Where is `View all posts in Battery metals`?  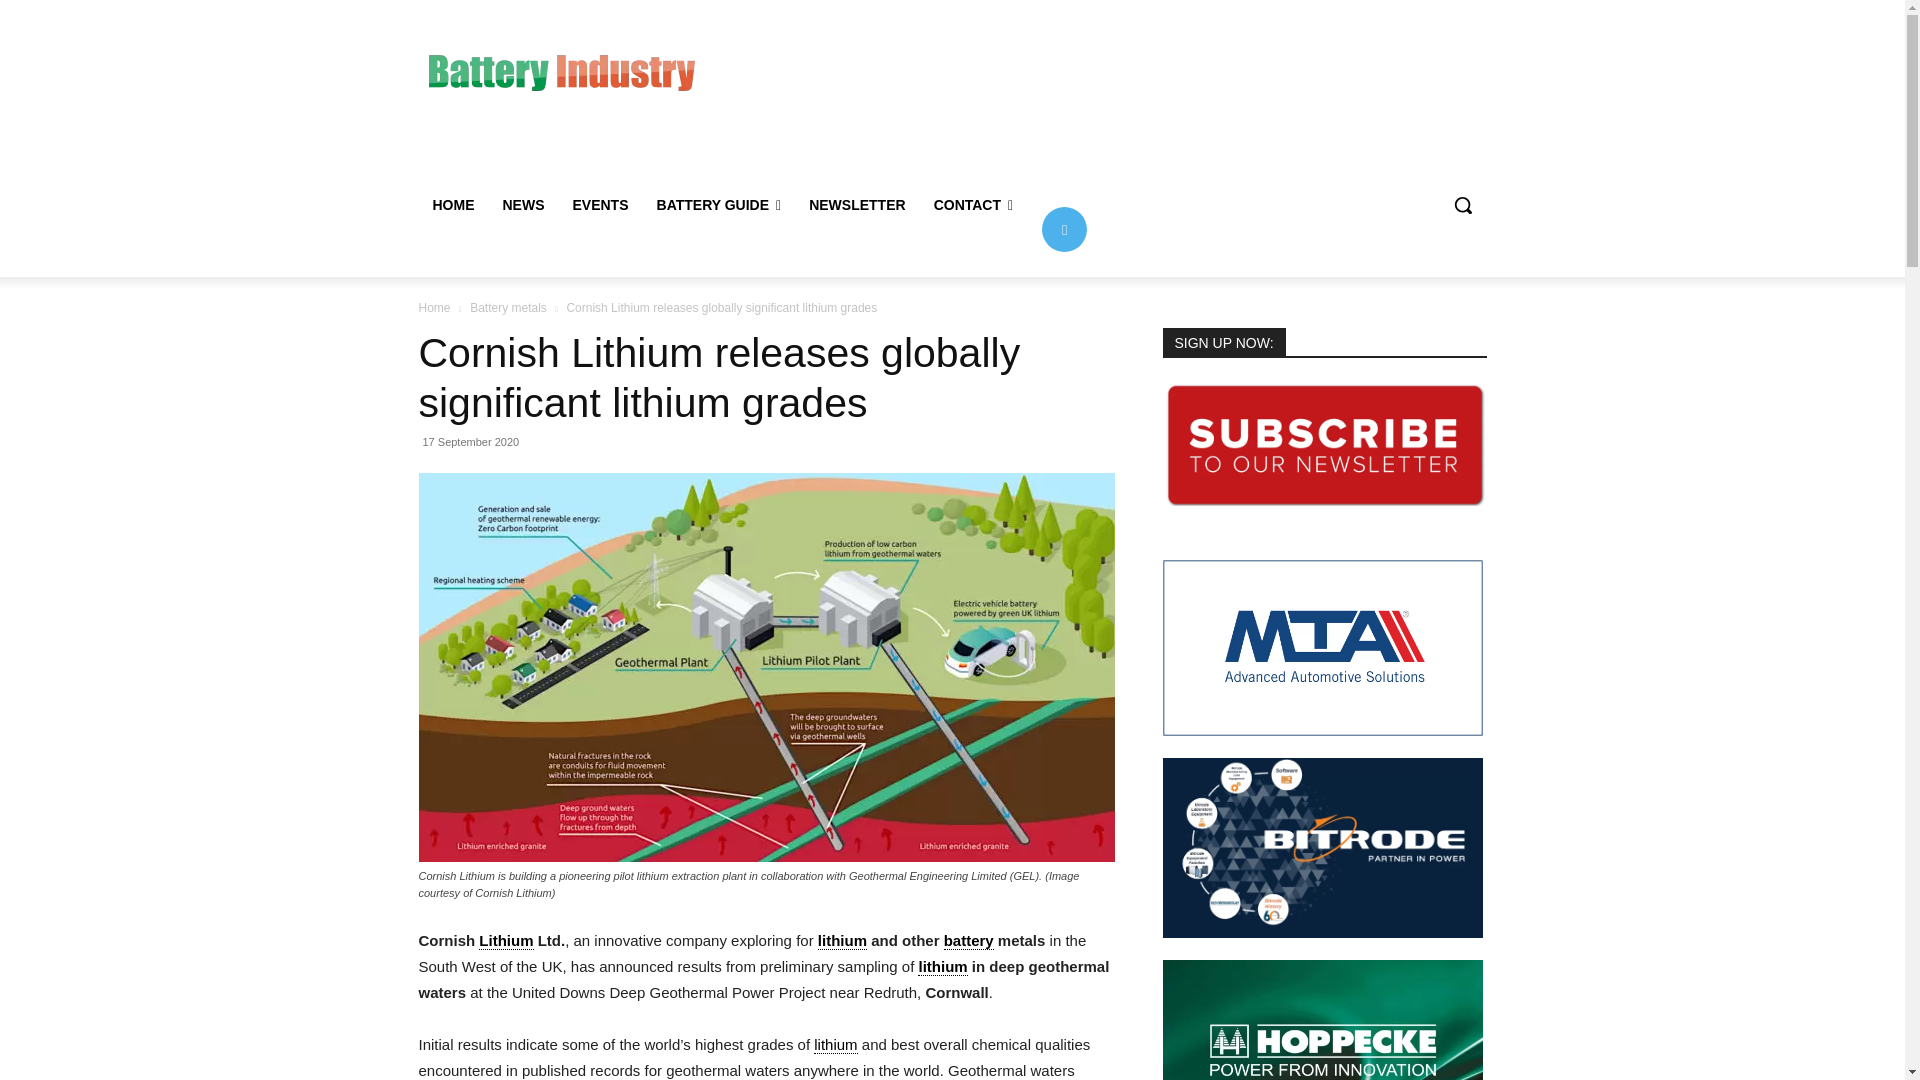
View all posts in Battery metals is located at coordinates (508, 308).